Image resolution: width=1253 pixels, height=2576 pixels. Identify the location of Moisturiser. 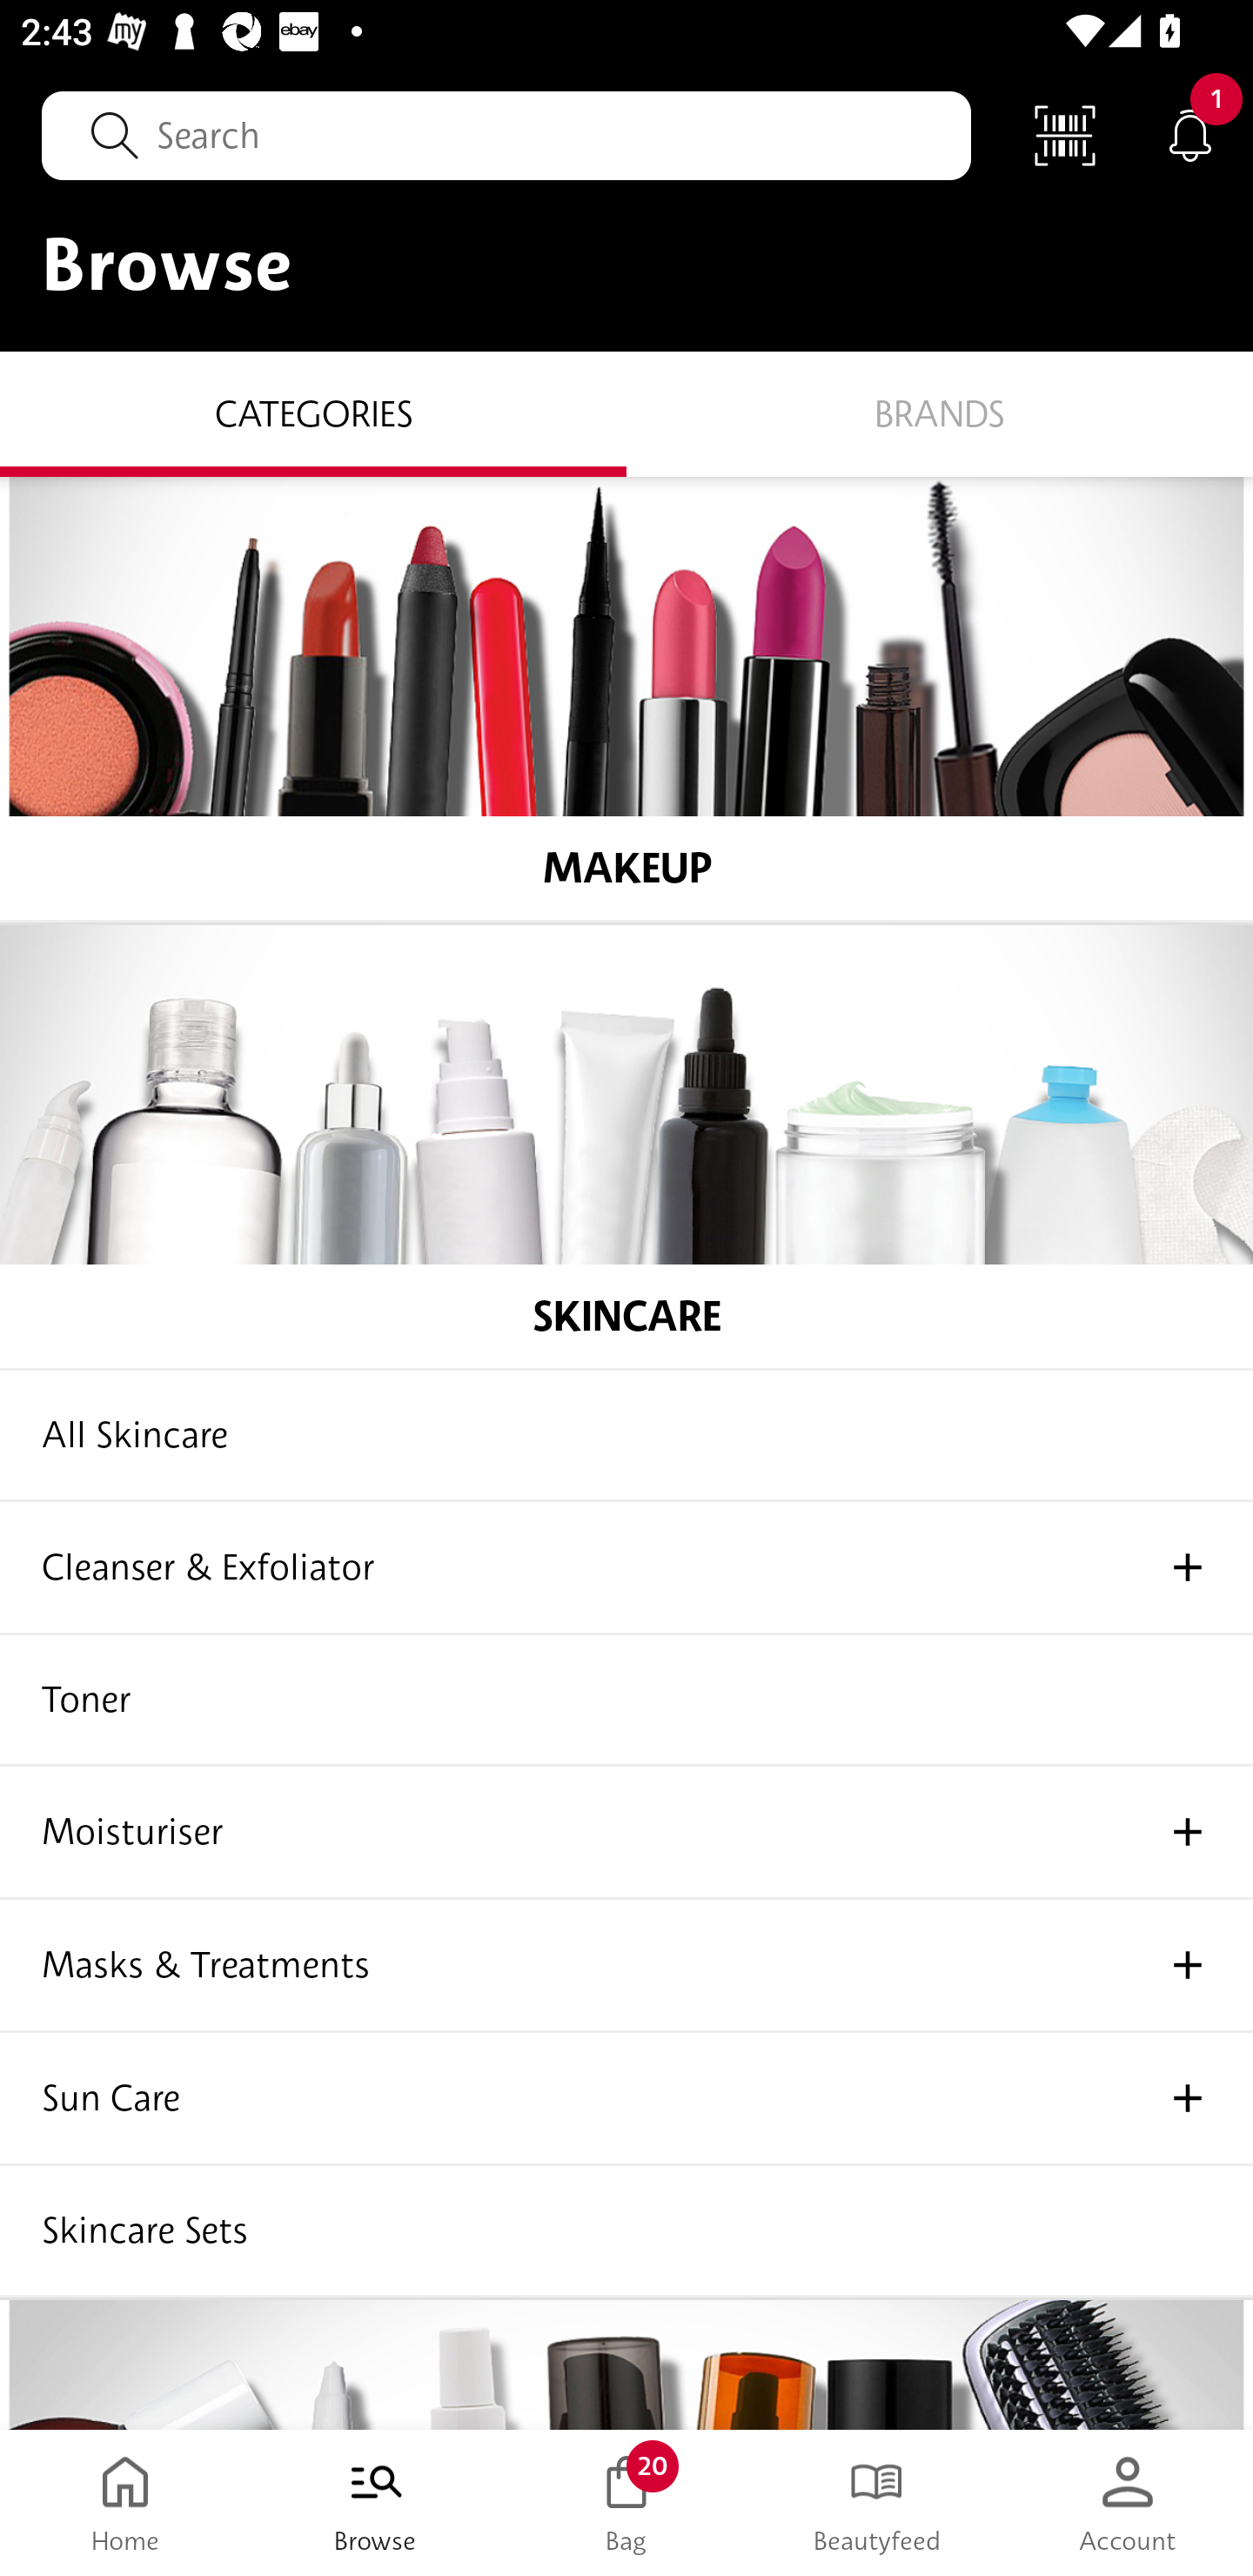
(626, 1834).